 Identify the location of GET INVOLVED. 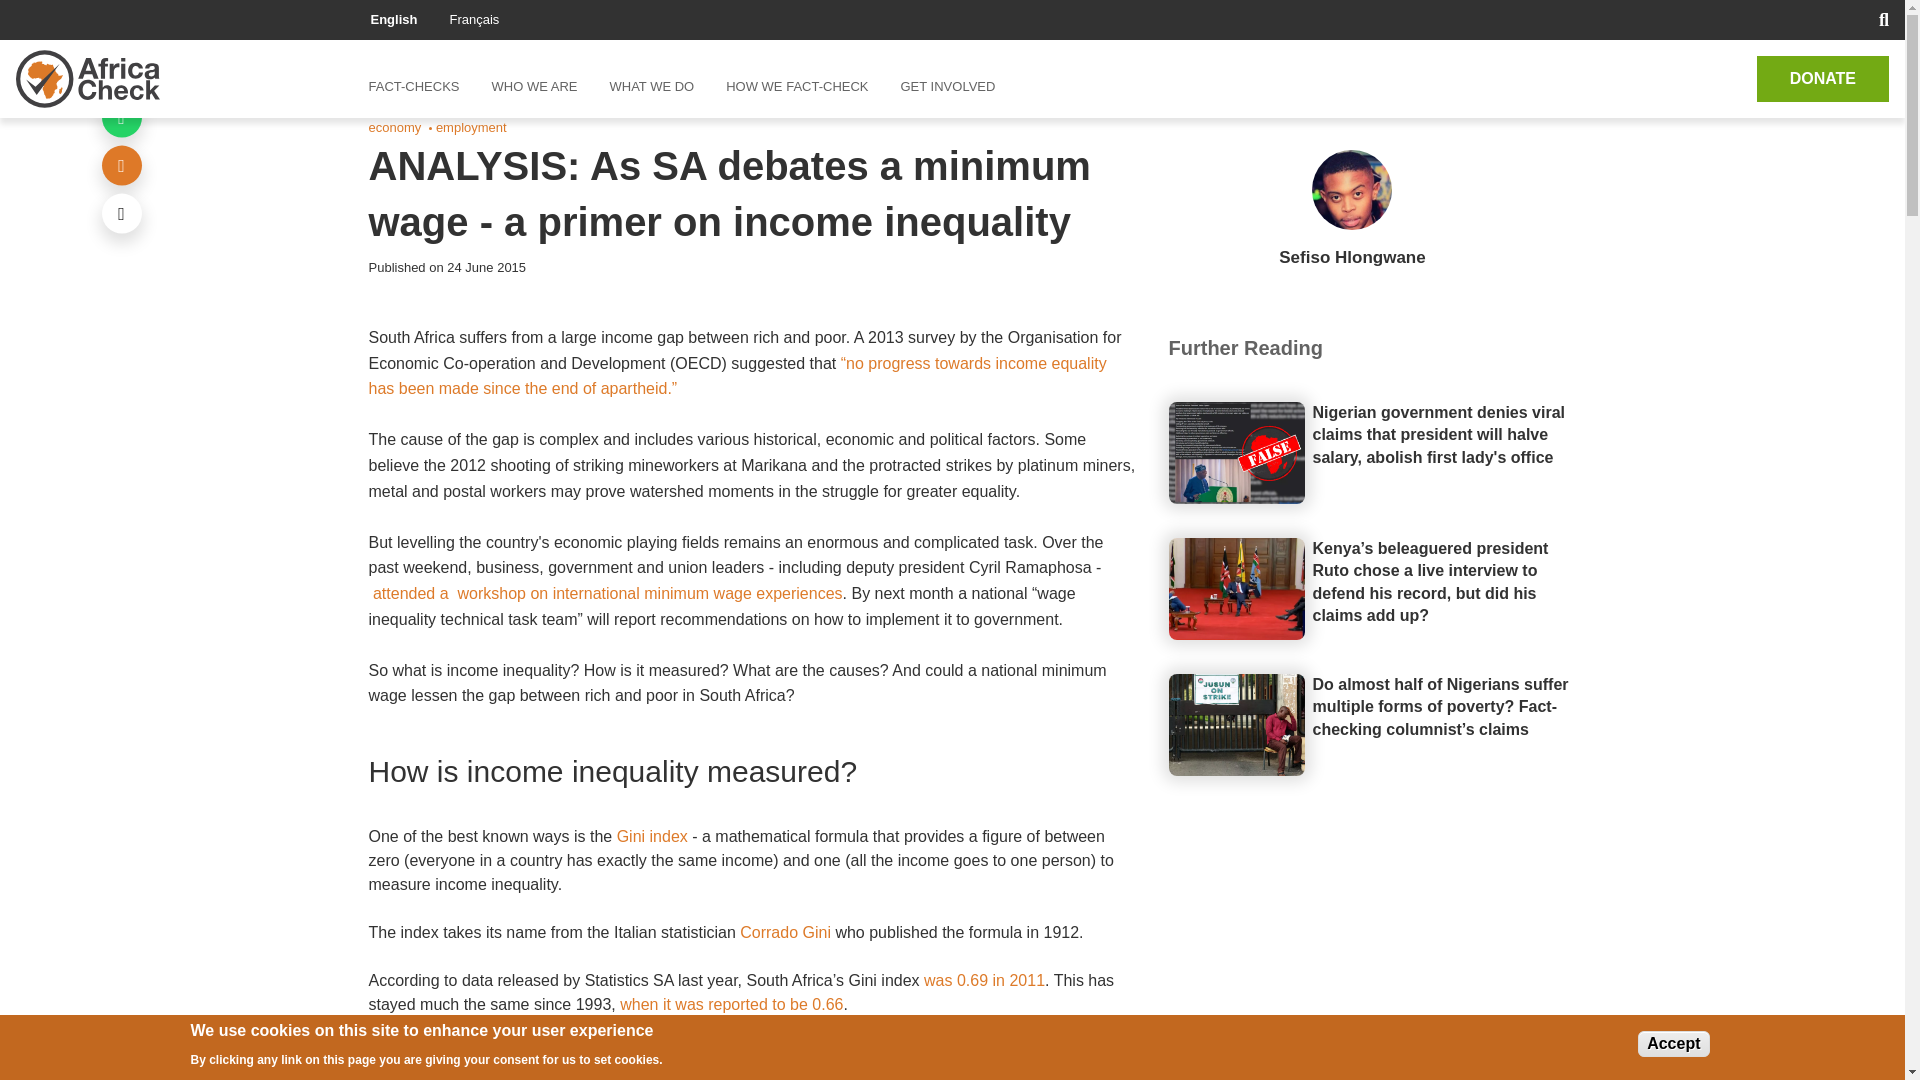
(947, 86).